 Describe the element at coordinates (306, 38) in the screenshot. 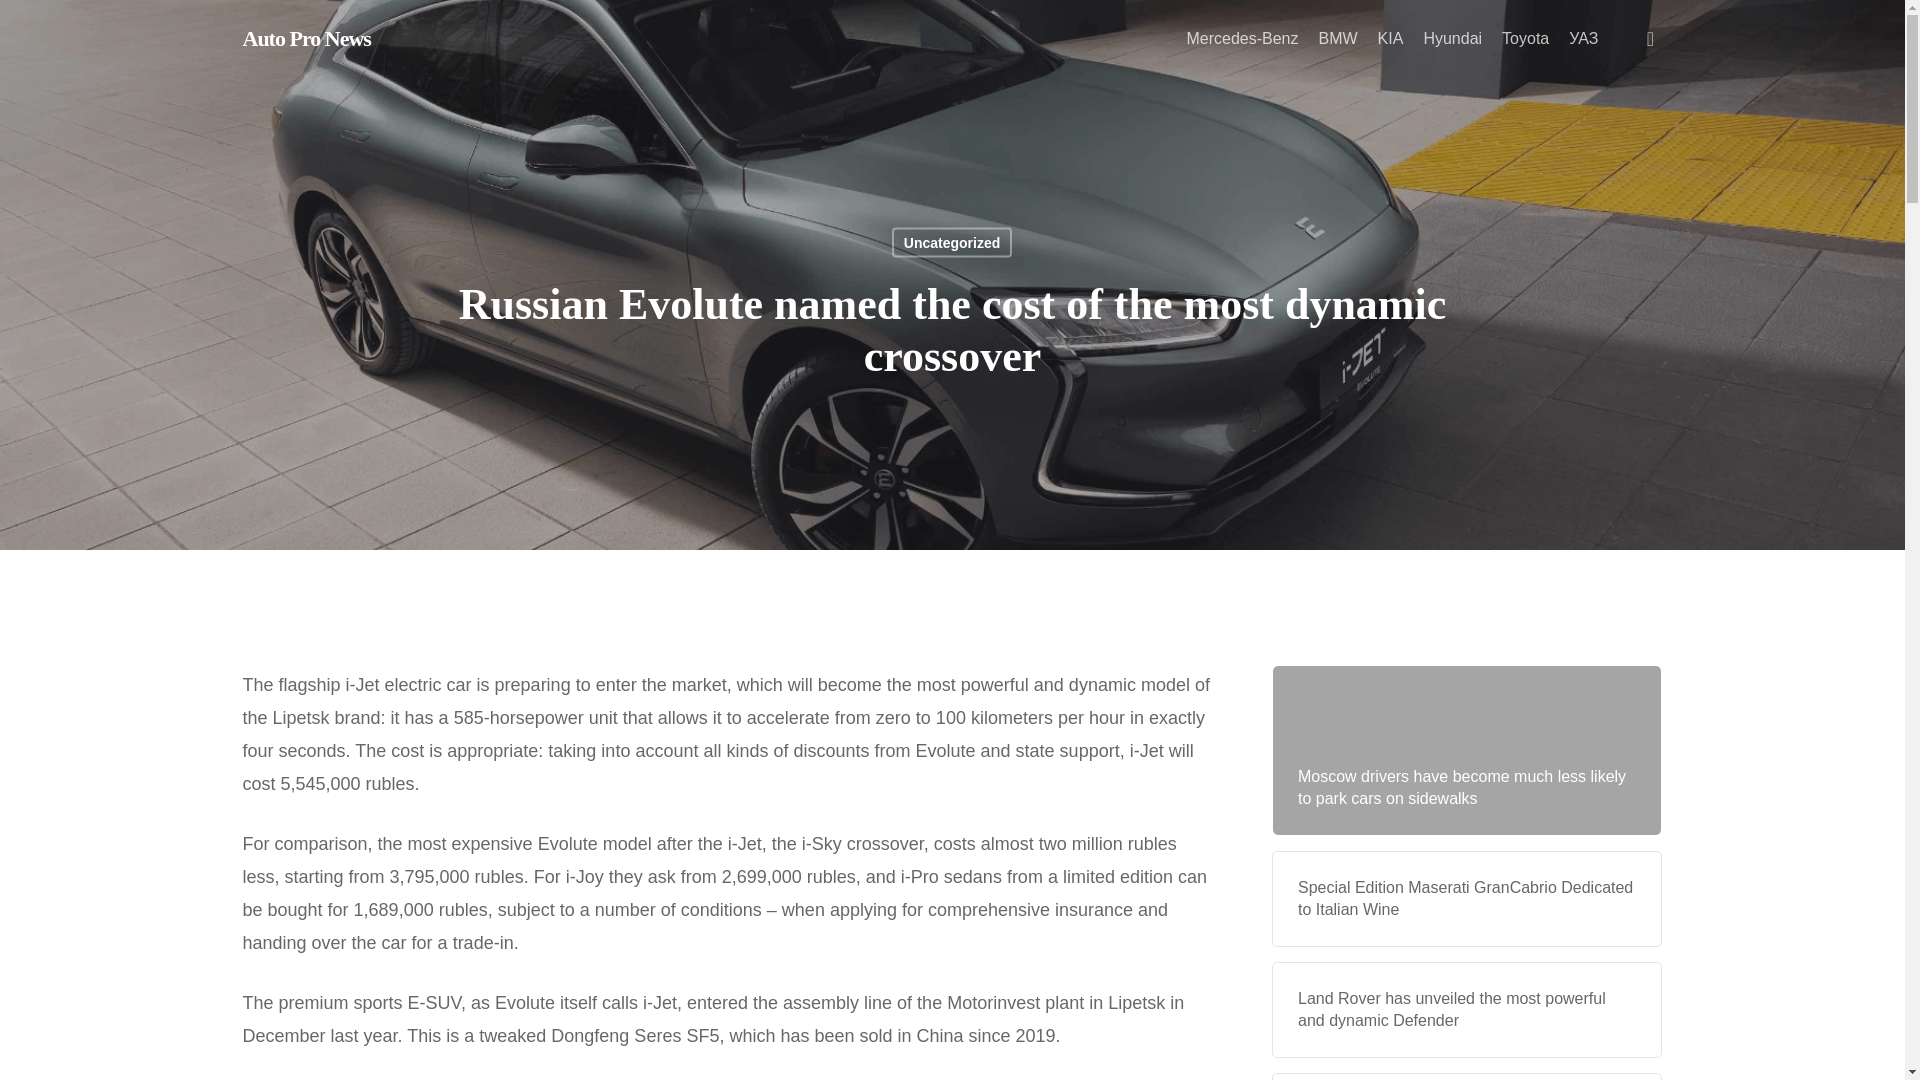

I see `Auto Pro News` at that location.